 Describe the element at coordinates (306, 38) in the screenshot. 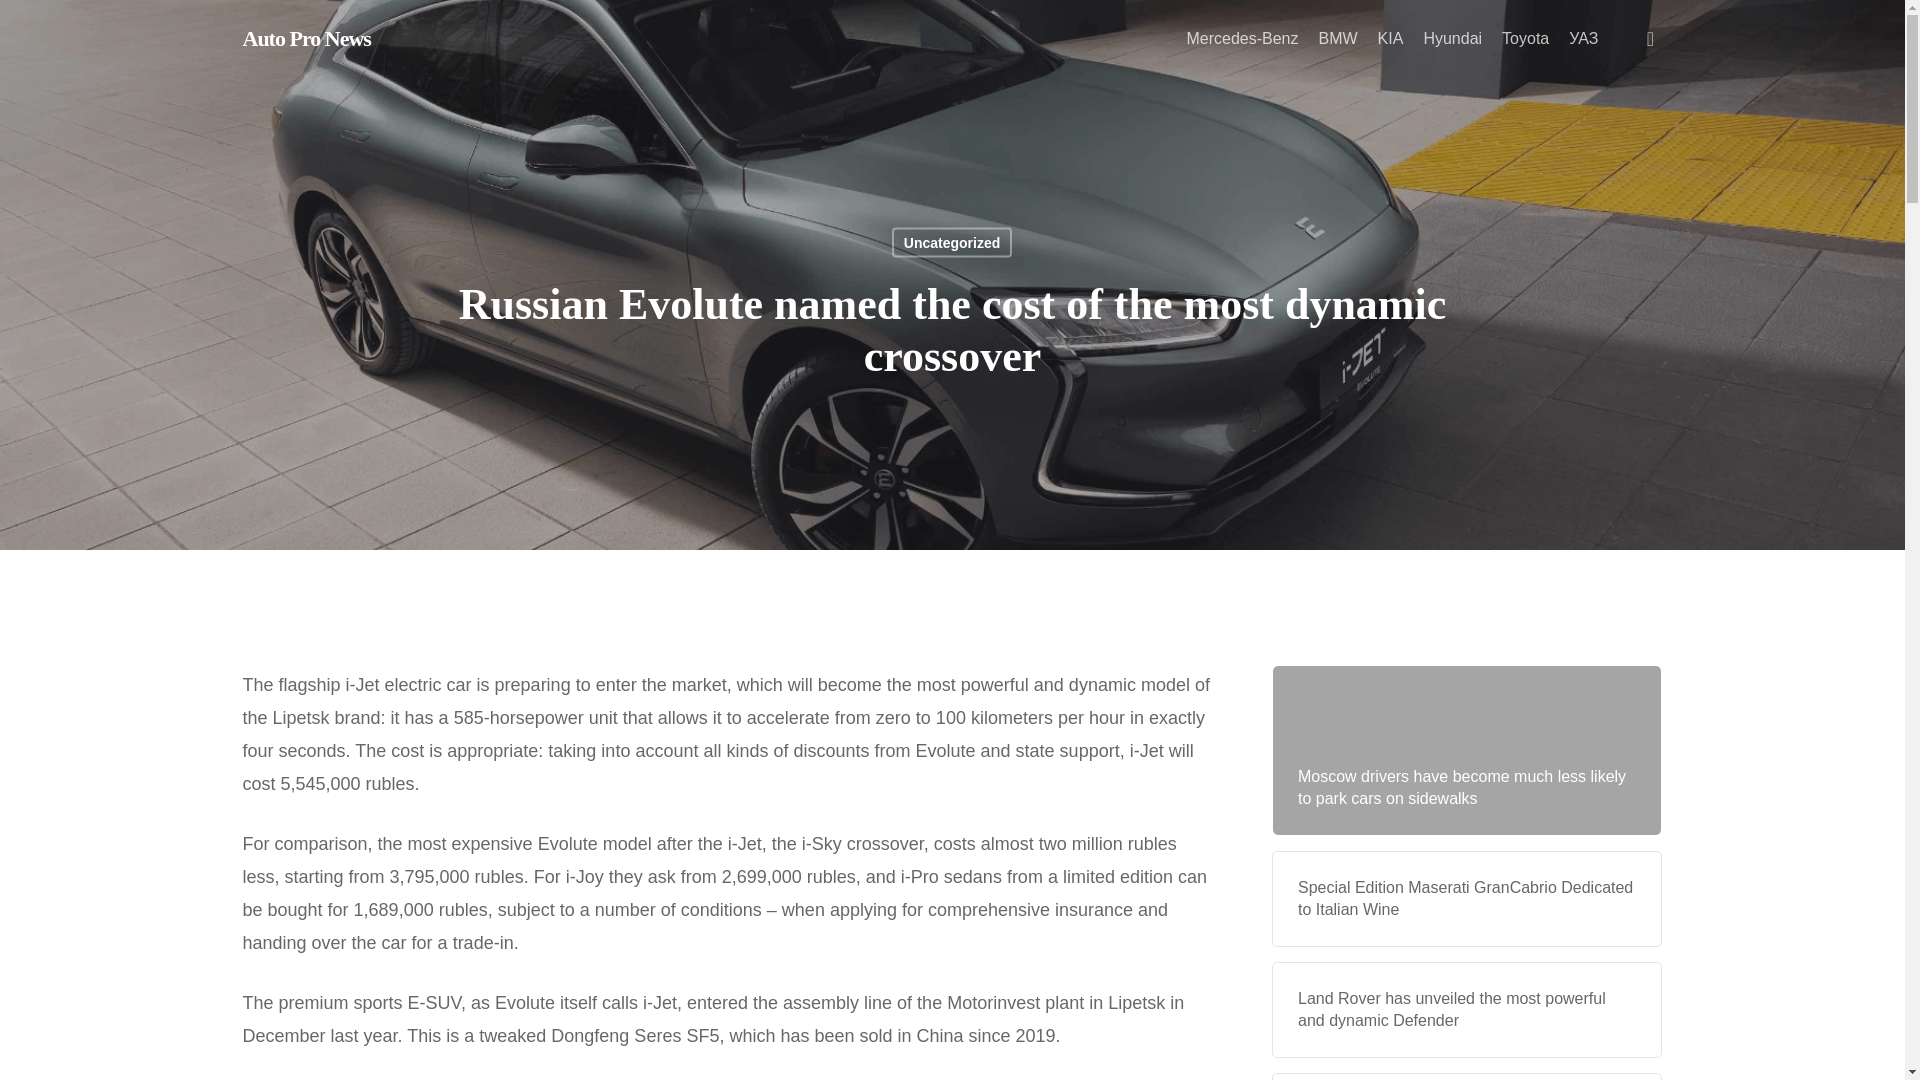

I see `Auto Pro News` at that location.